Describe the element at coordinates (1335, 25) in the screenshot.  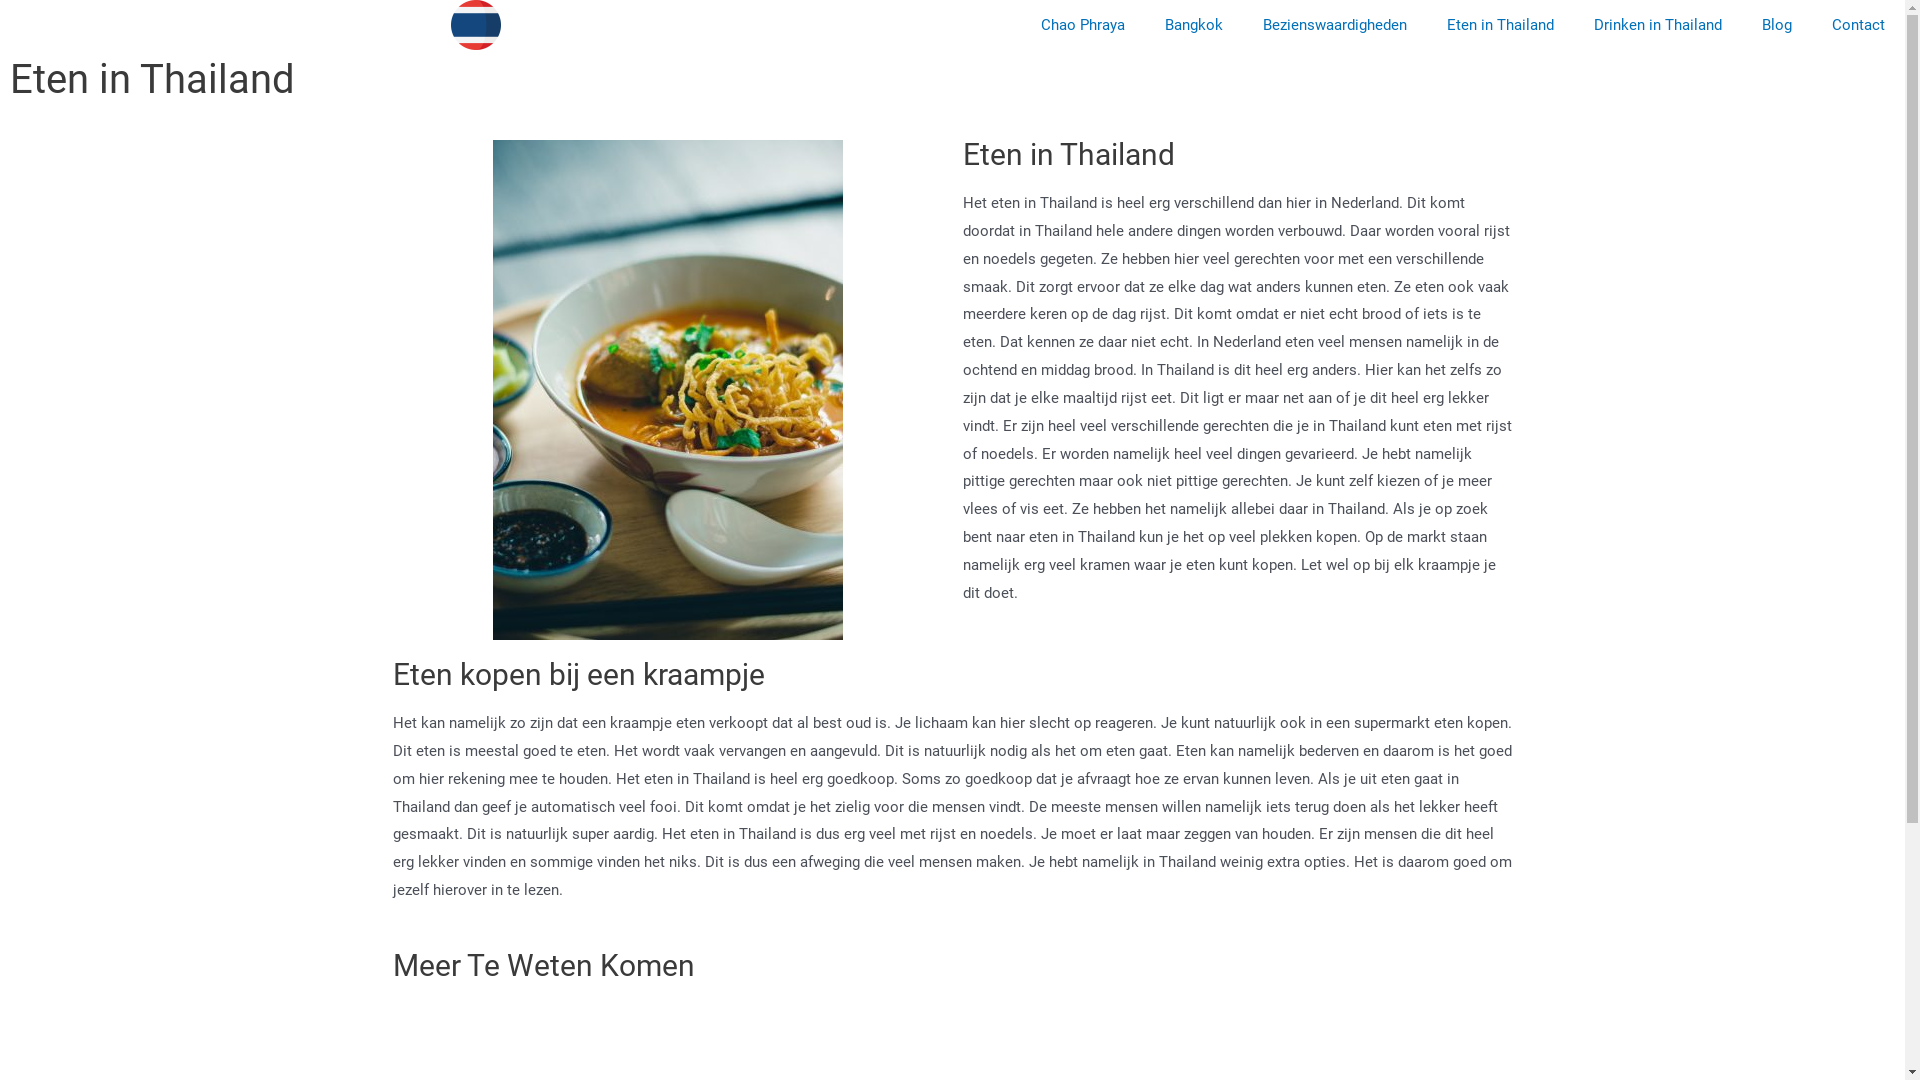
I see `Bezienswaardigheden` at that location.